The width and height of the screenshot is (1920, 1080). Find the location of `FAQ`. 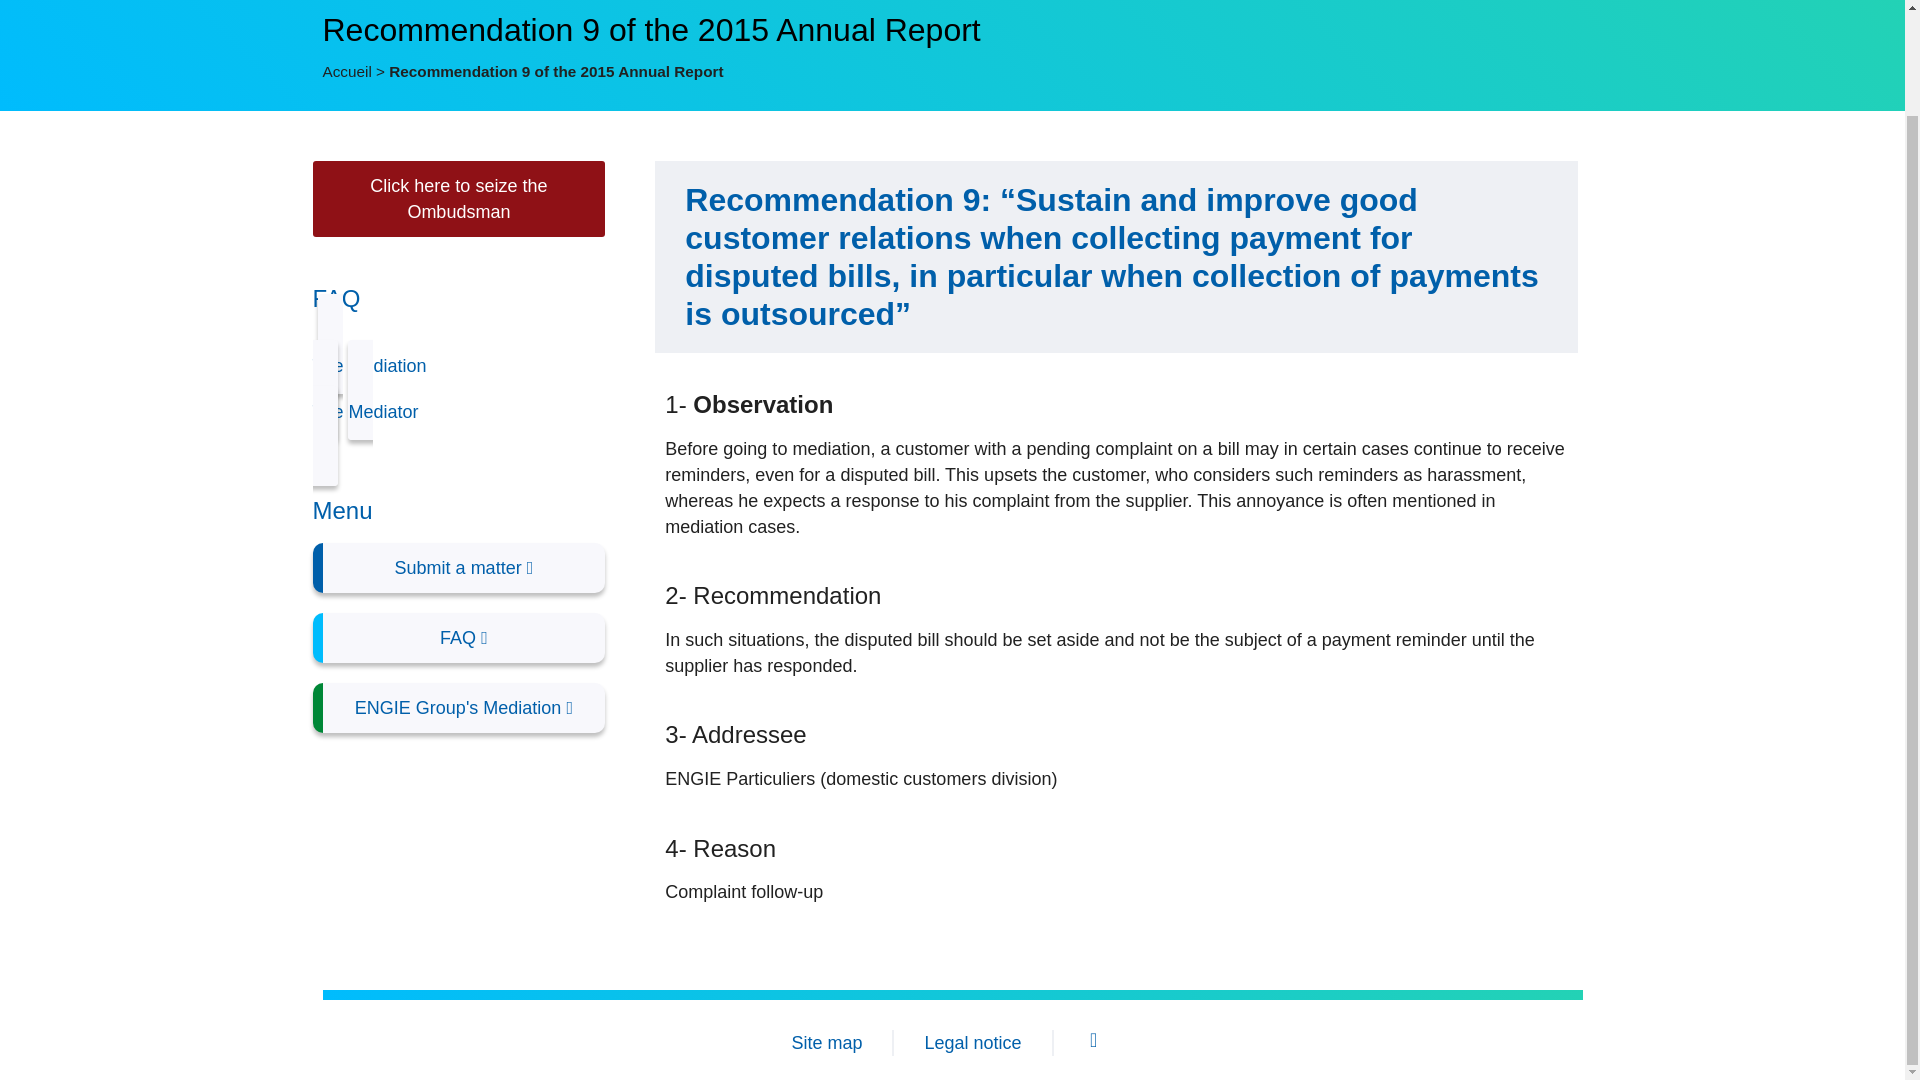

FAQ is located at coordinates (458, 638).